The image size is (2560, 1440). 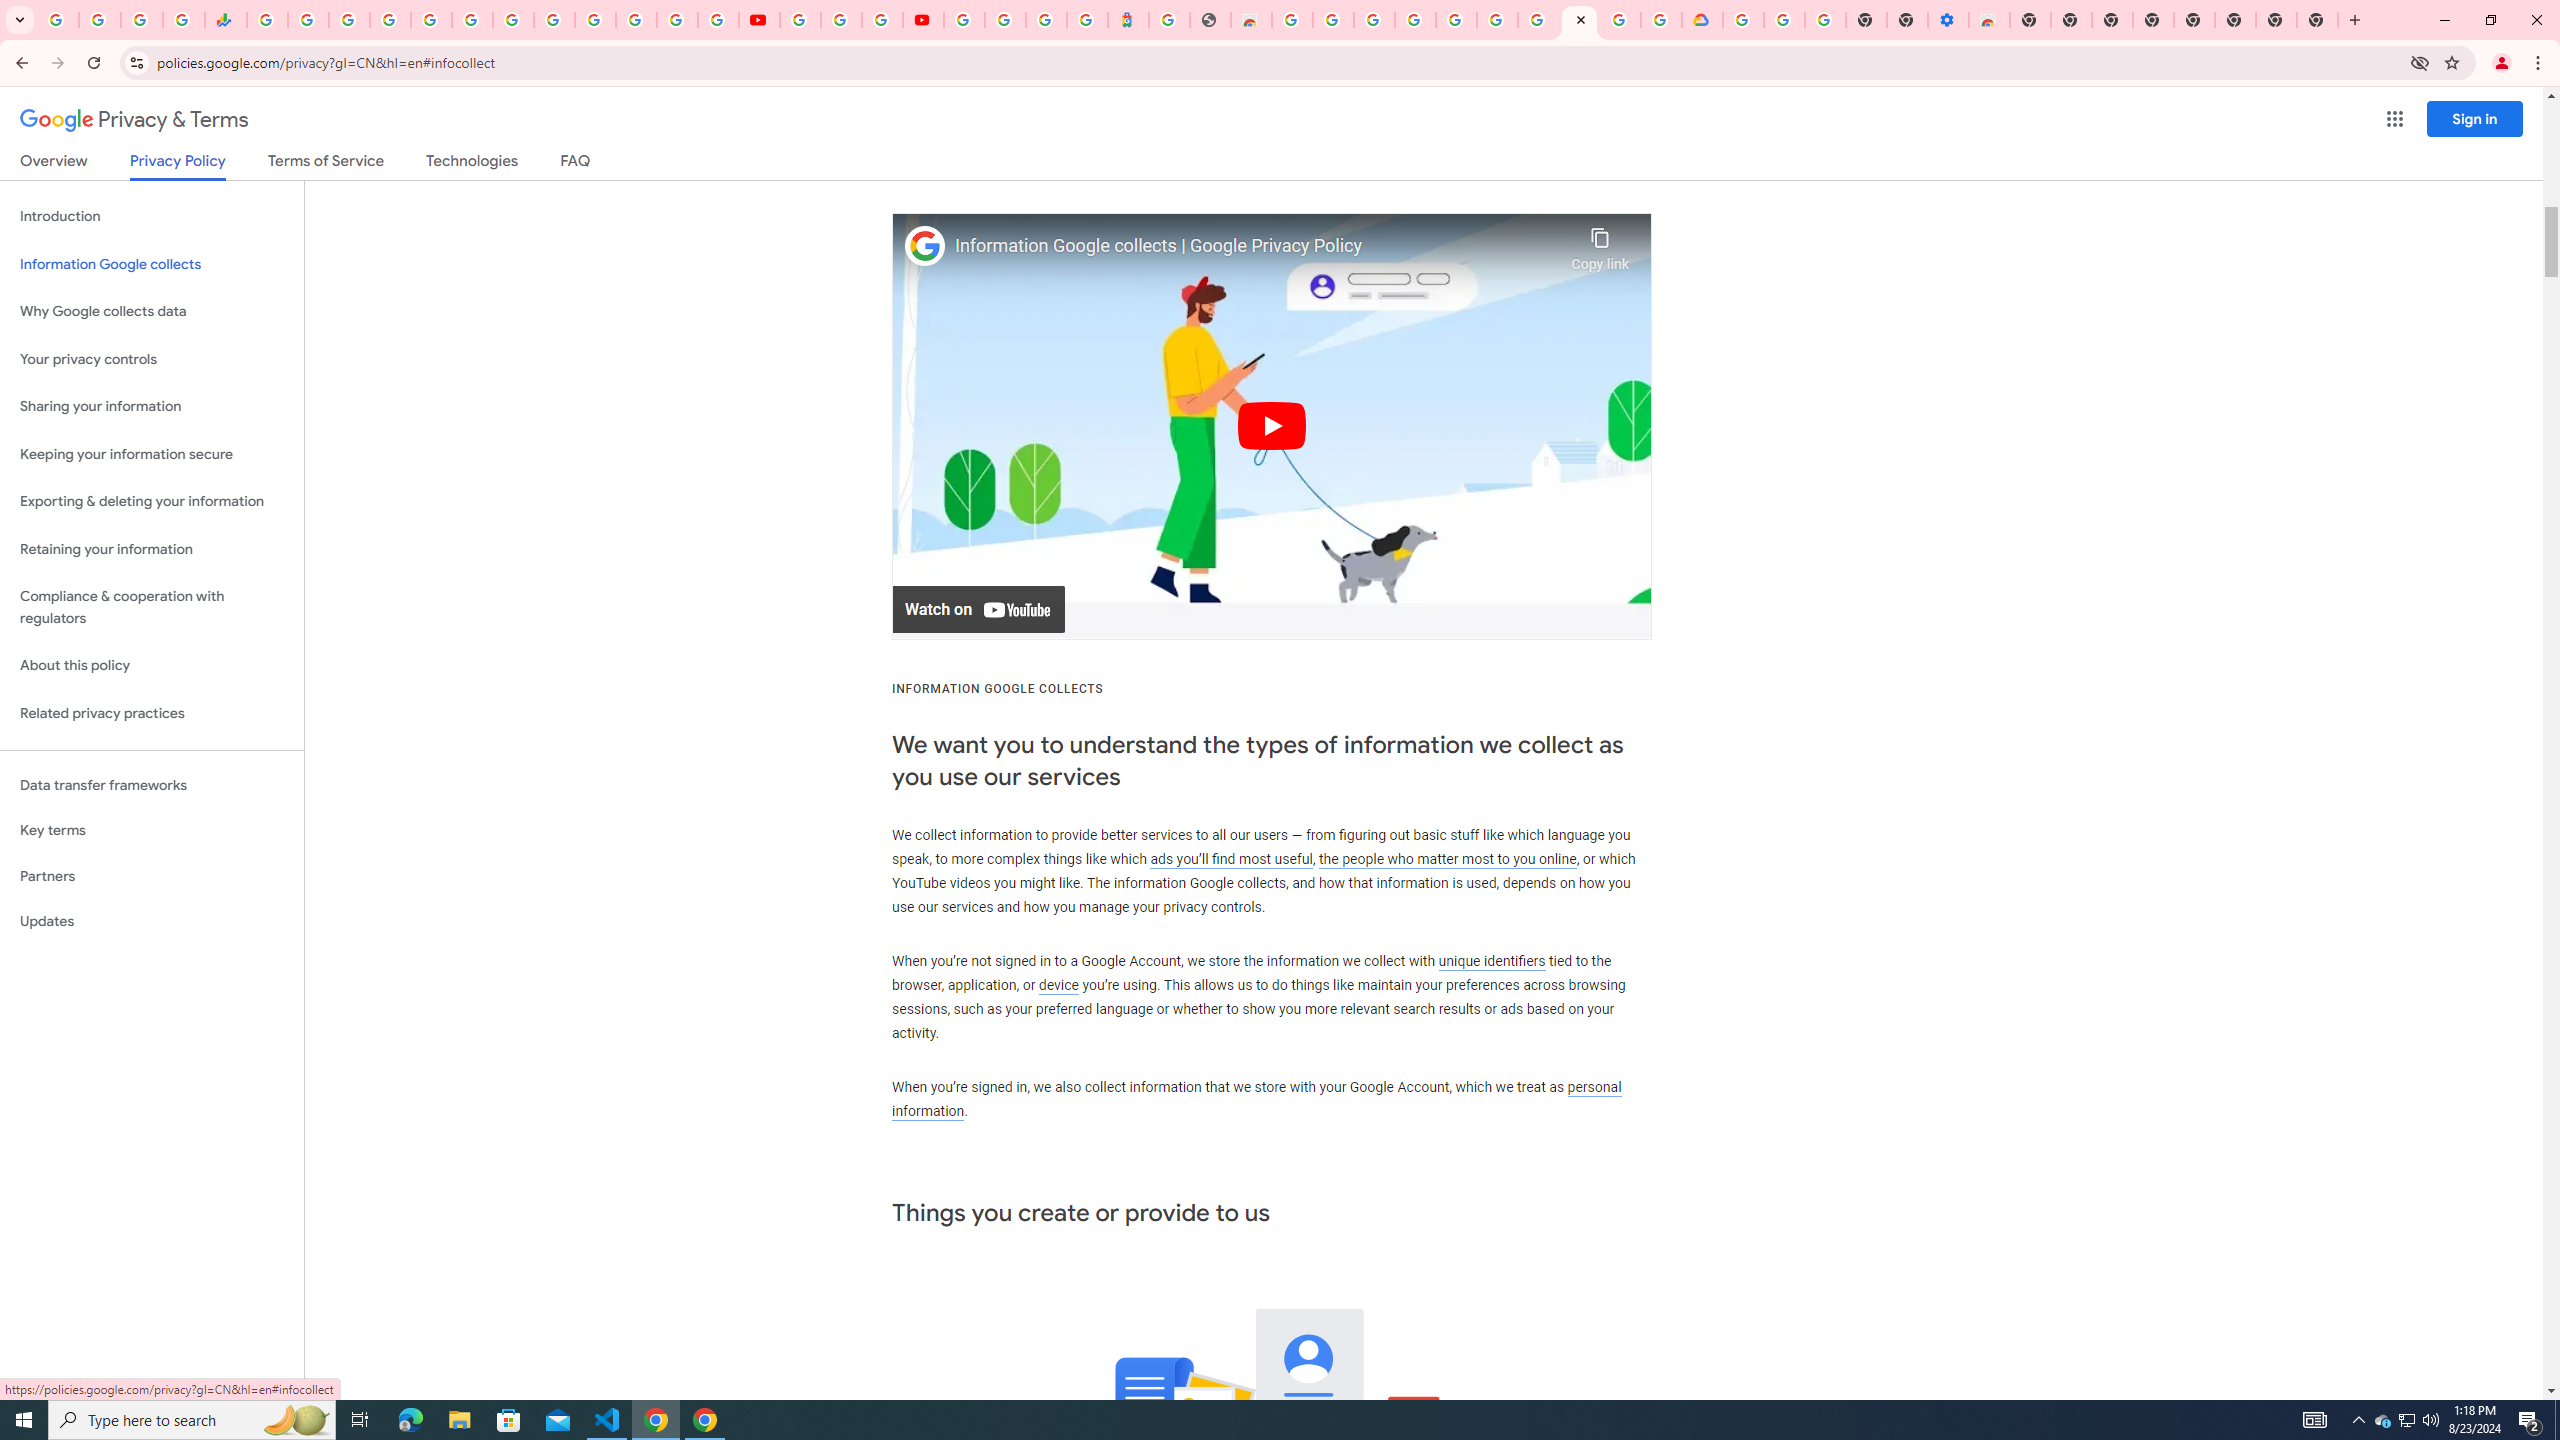 What do you see at coordinates (1990, 20) in the screenshot?
I see `Chrome Web Store - Accessibility extensions` at bounding box center [1990, 20].